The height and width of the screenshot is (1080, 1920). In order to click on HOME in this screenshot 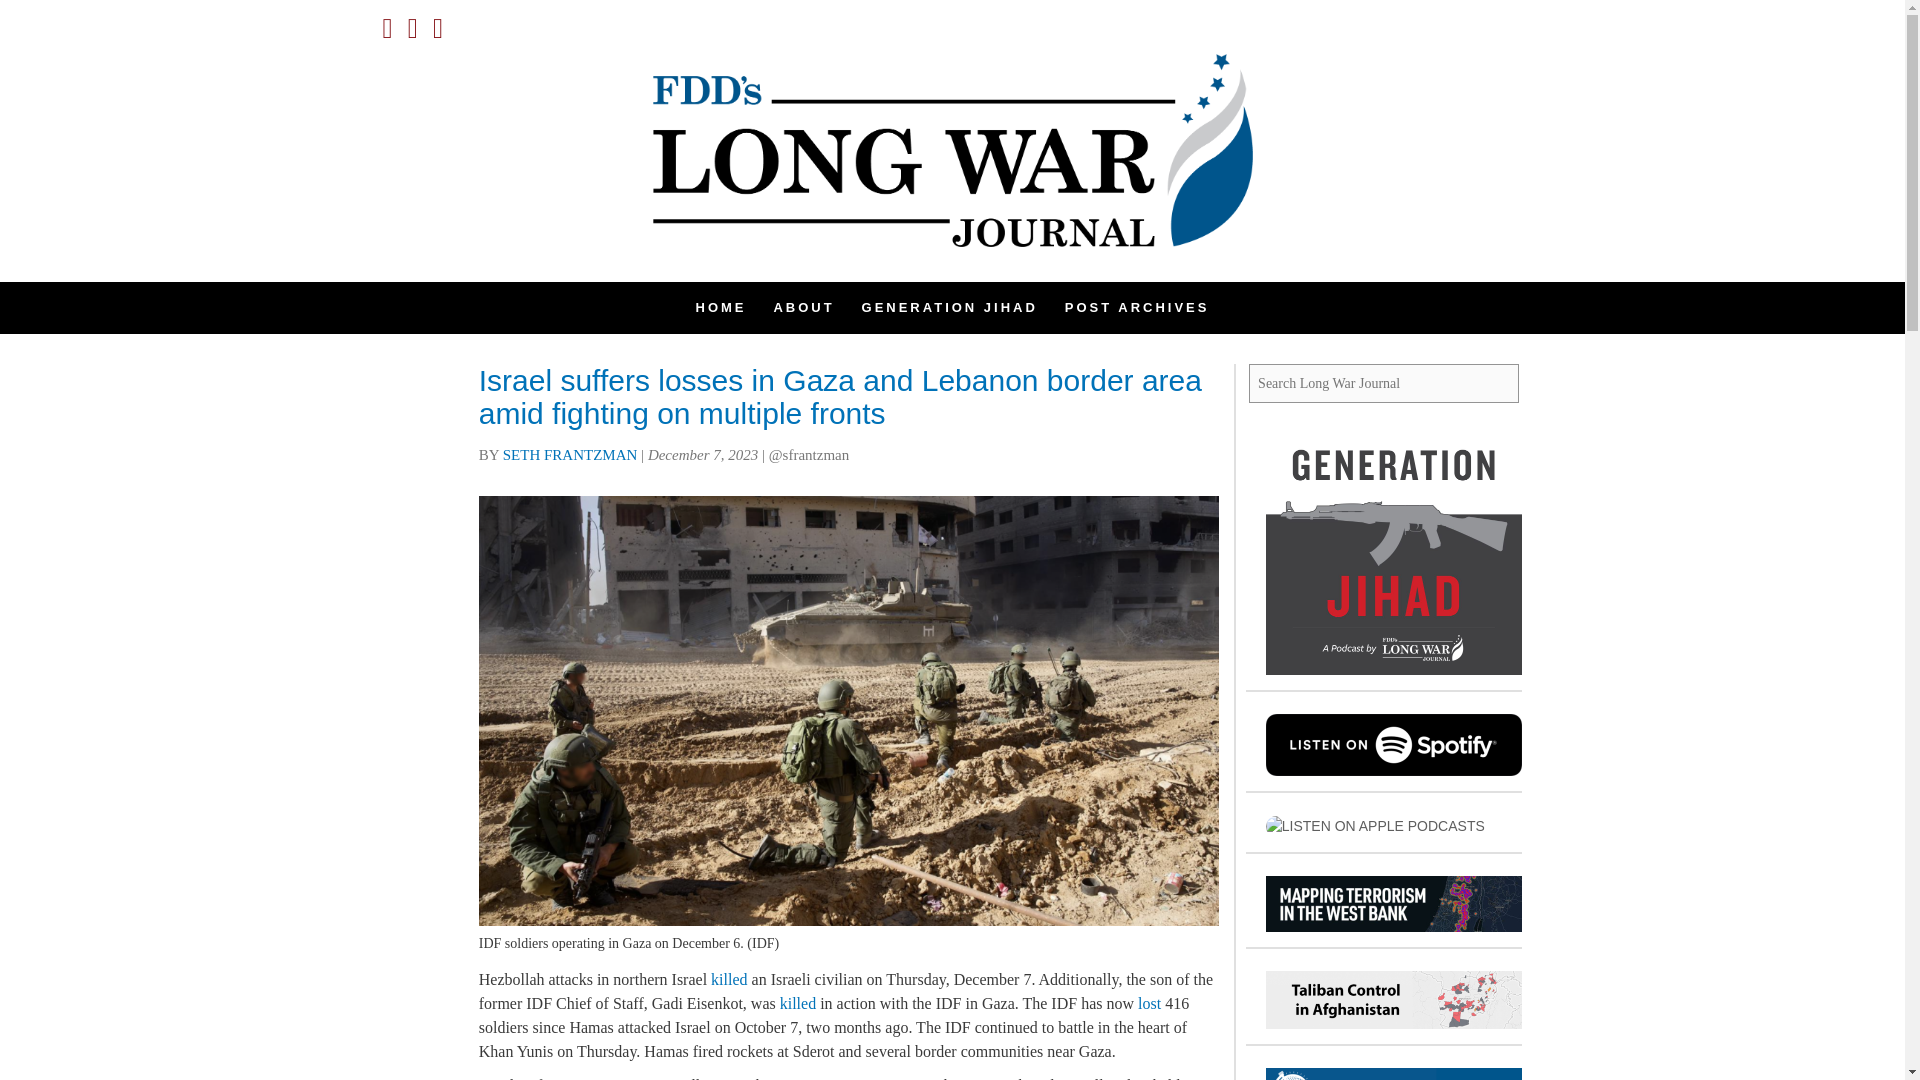, I will do `click(720, 307)`.